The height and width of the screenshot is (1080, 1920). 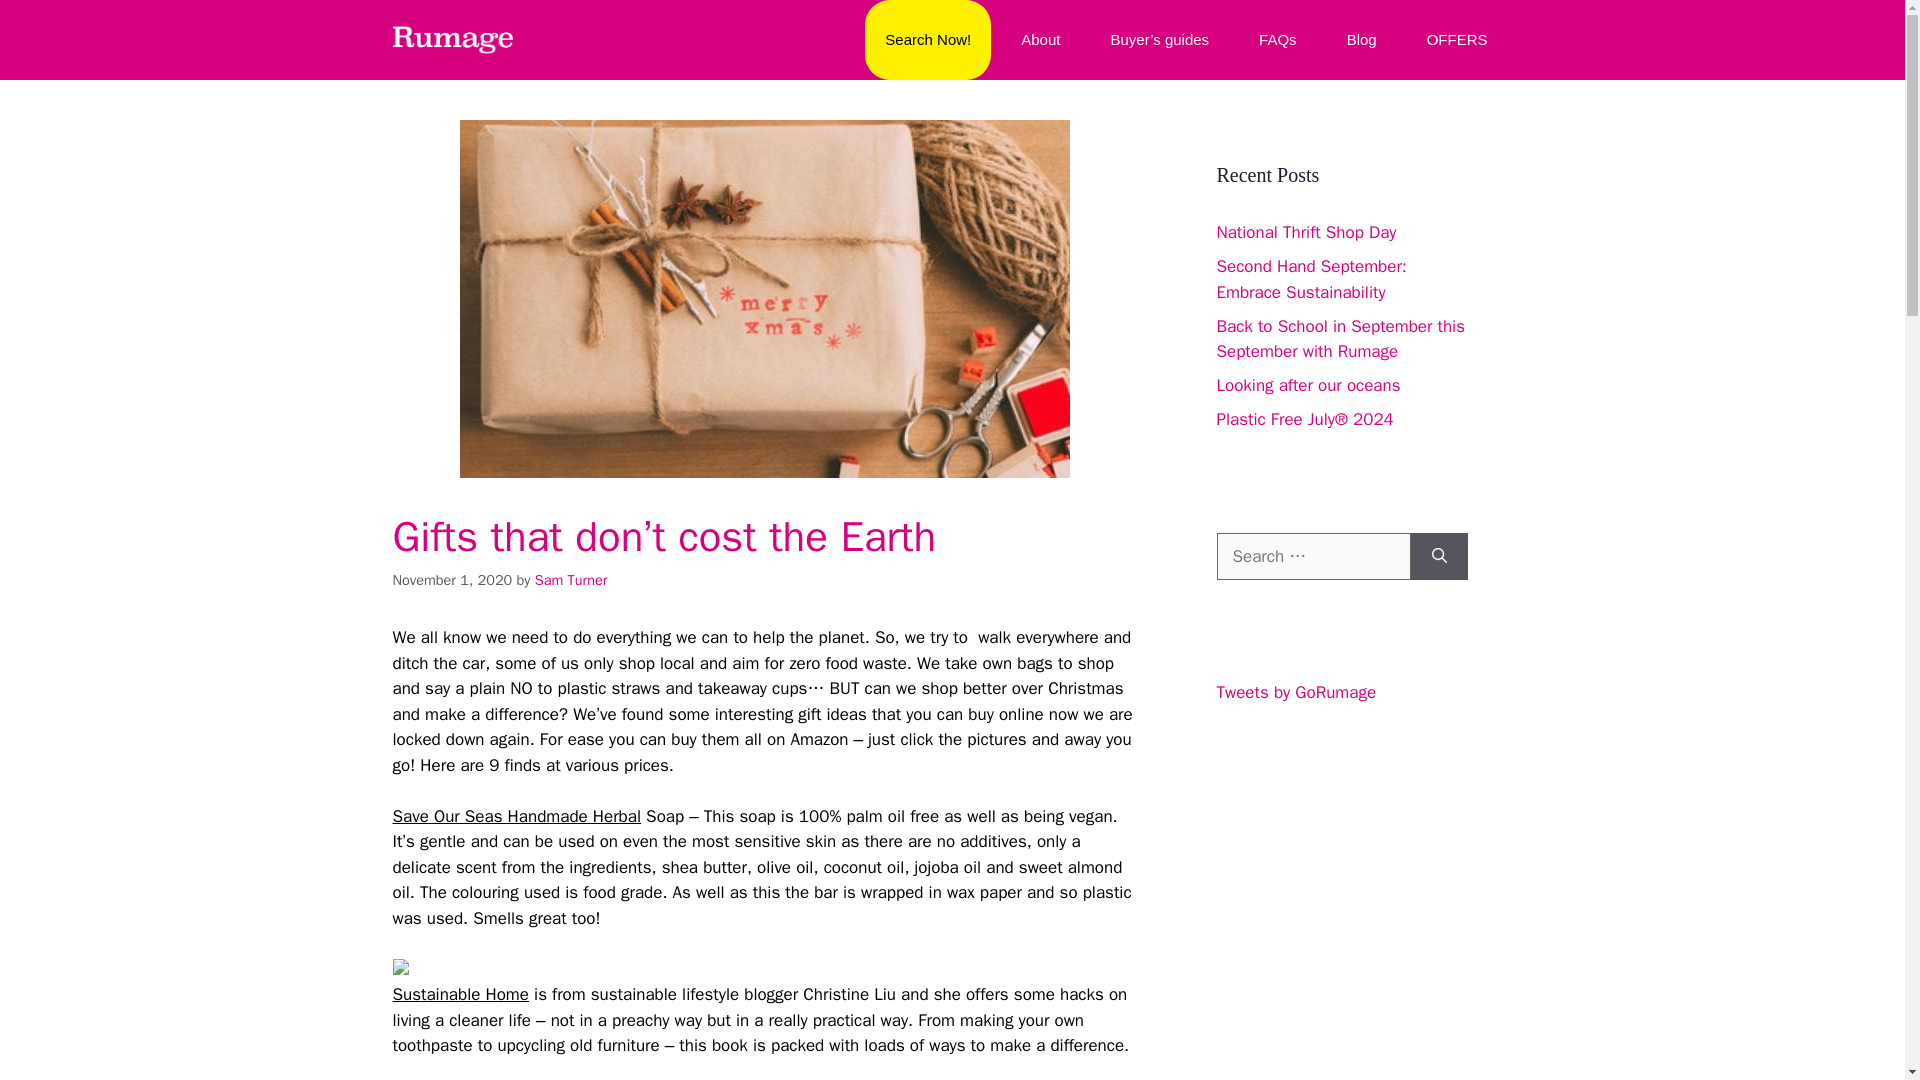 What do you see at coordinates (928, 40) in the screenshot?
I see `Search Now!` at bounding box center [928, 40].